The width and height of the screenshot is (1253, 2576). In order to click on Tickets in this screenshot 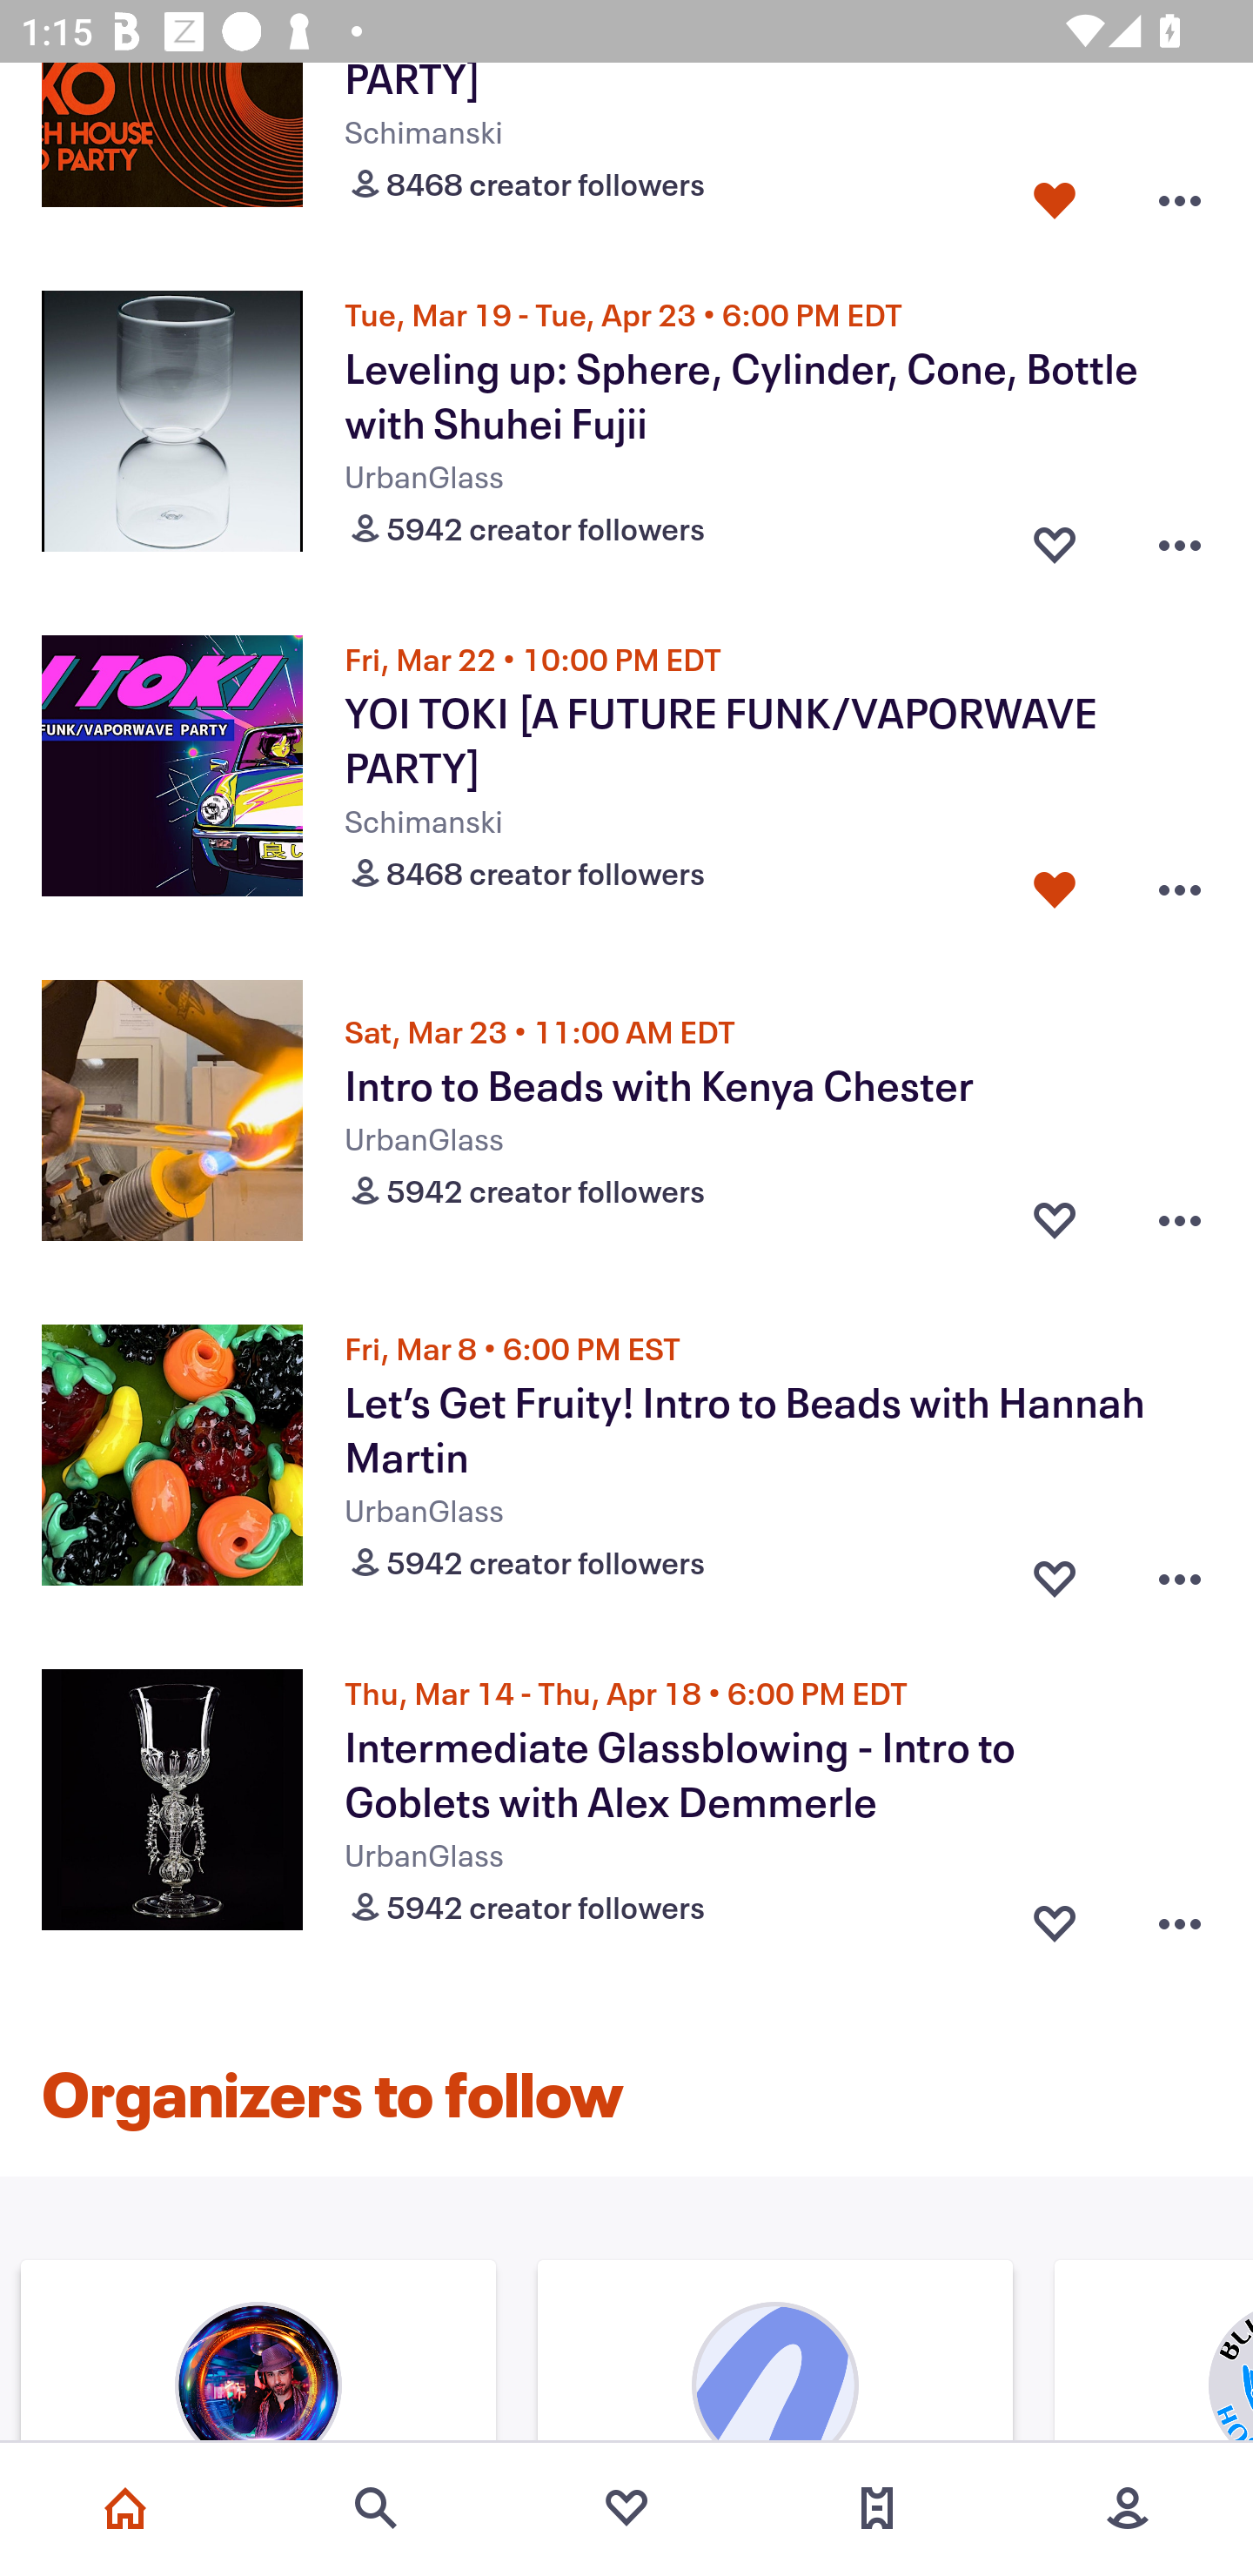, I will do `click(877, 2508)`.